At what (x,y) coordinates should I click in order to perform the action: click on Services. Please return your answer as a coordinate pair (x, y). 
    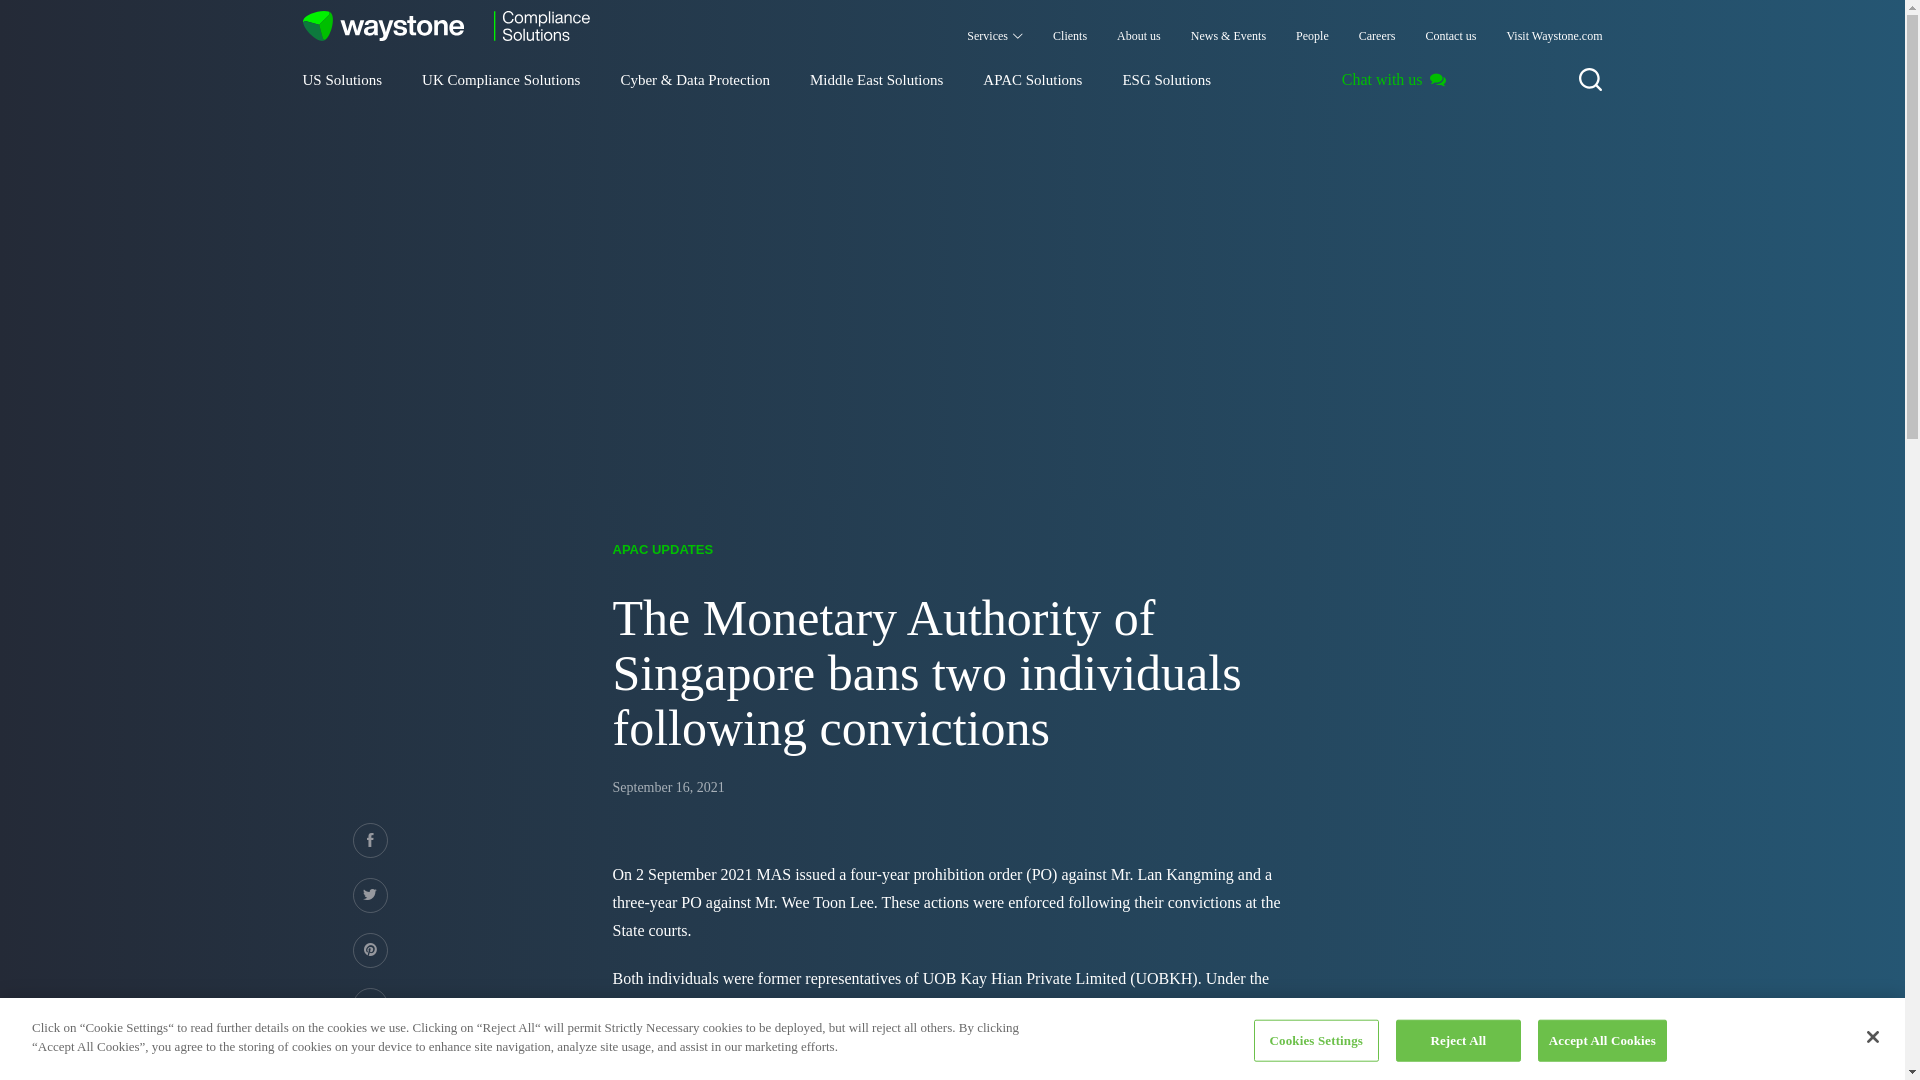
    Looking at the image, I should click on (995, 26).